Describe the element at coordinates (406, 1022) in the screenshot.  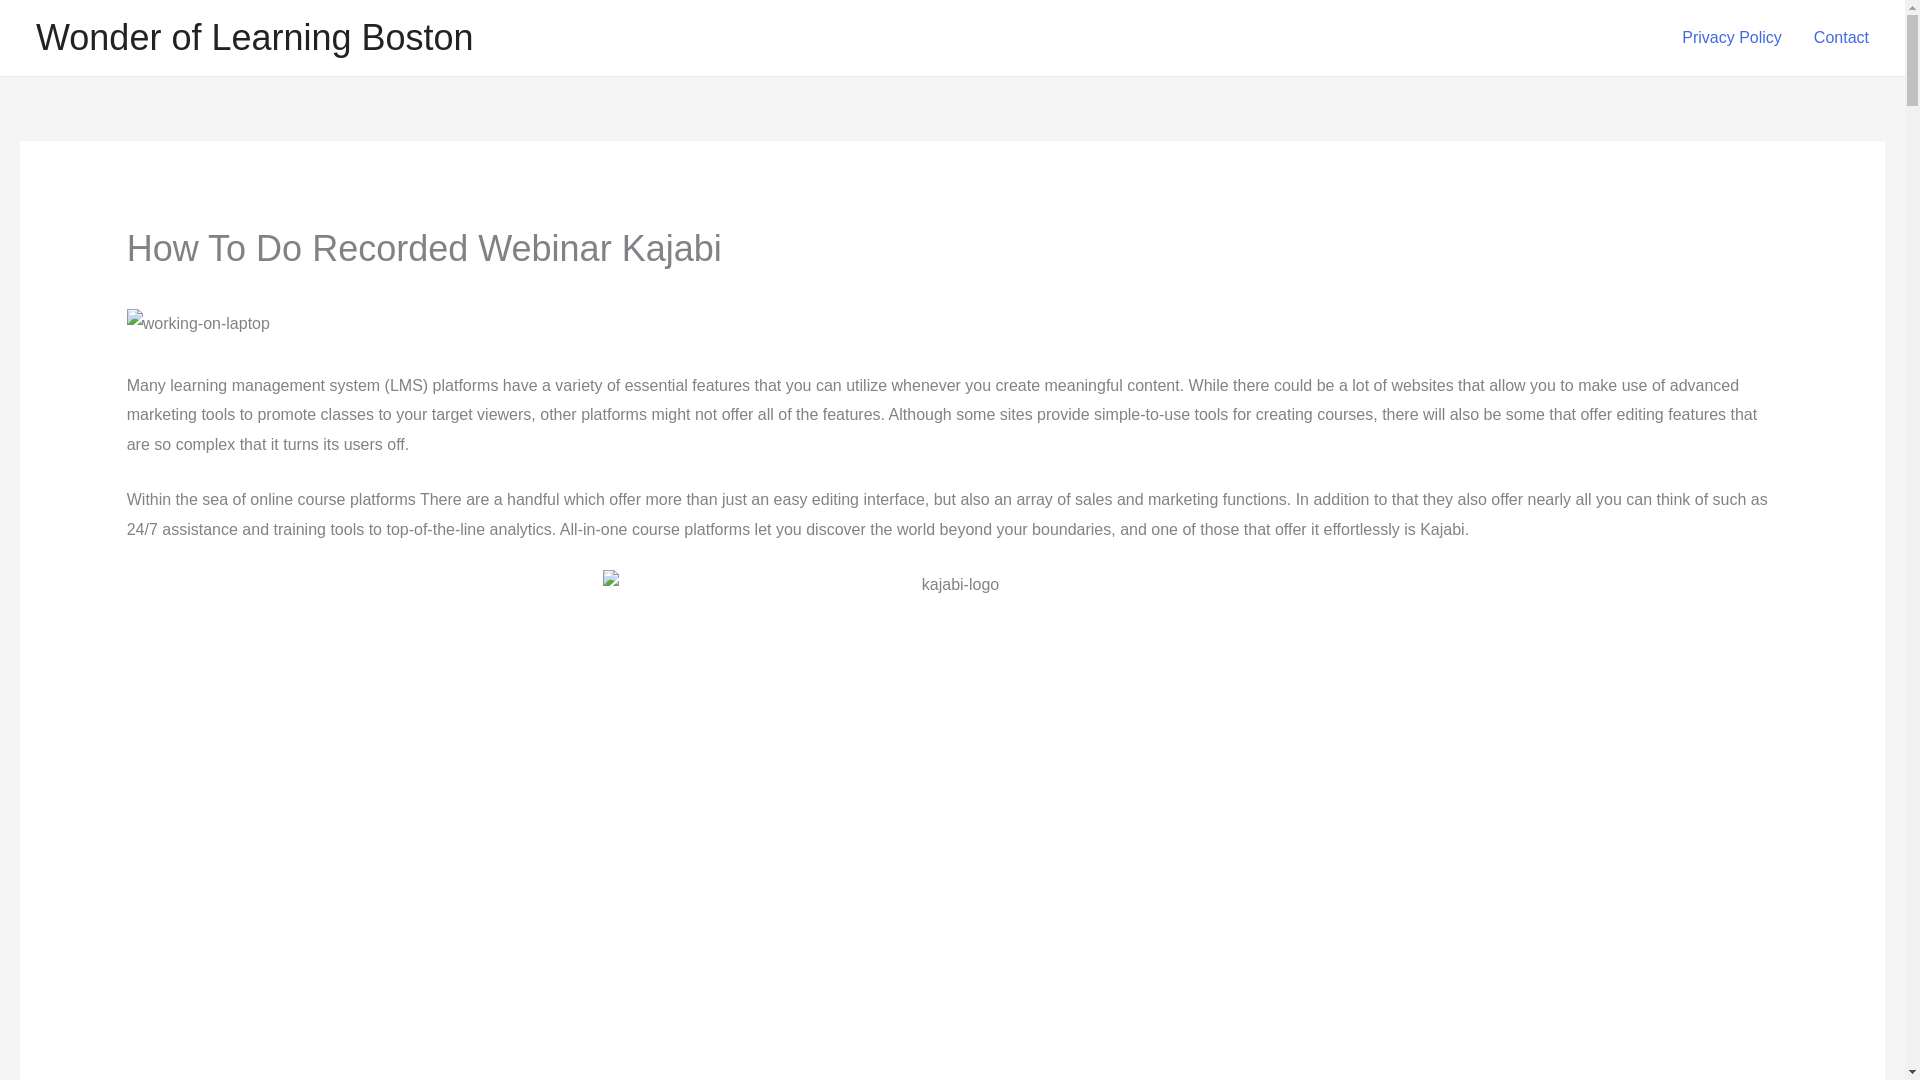
I see `YouTube video player` at that location.